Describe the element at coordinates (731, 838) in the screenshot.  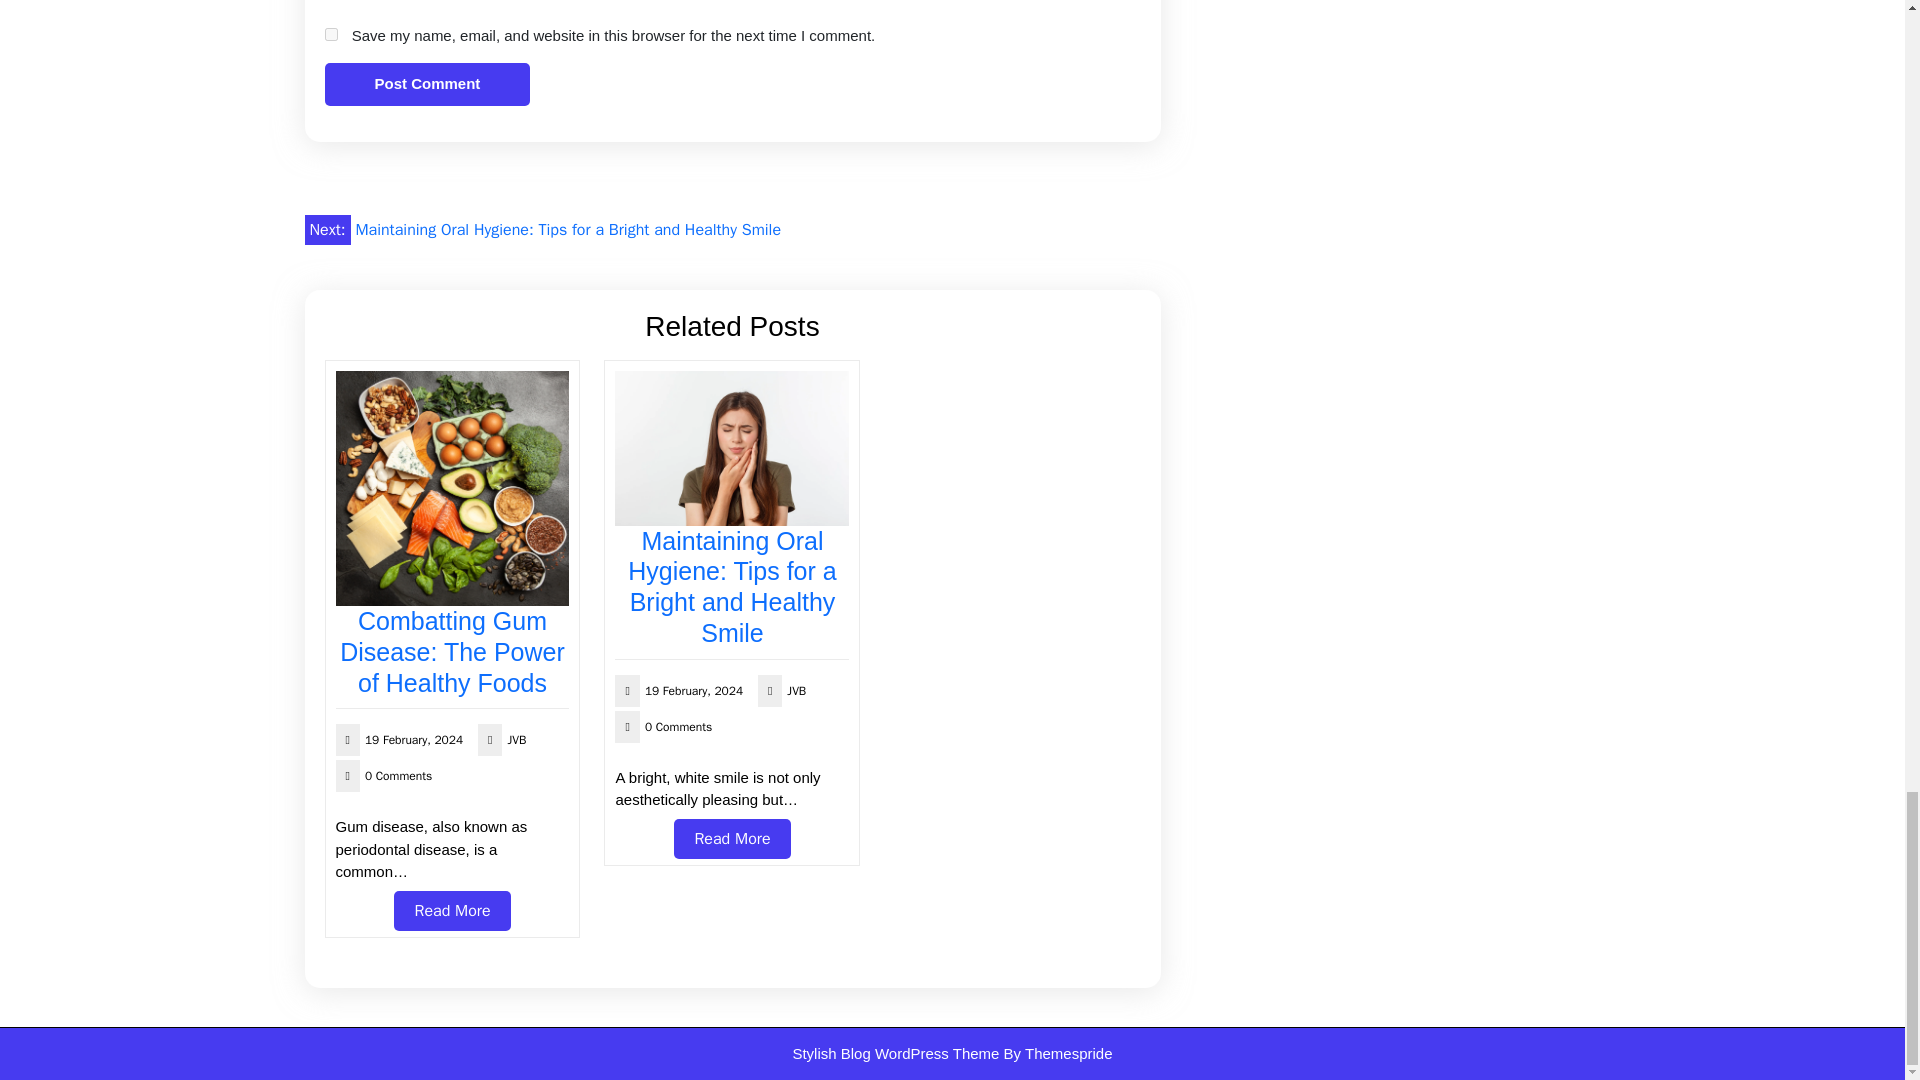
I see `Read More` at that location.